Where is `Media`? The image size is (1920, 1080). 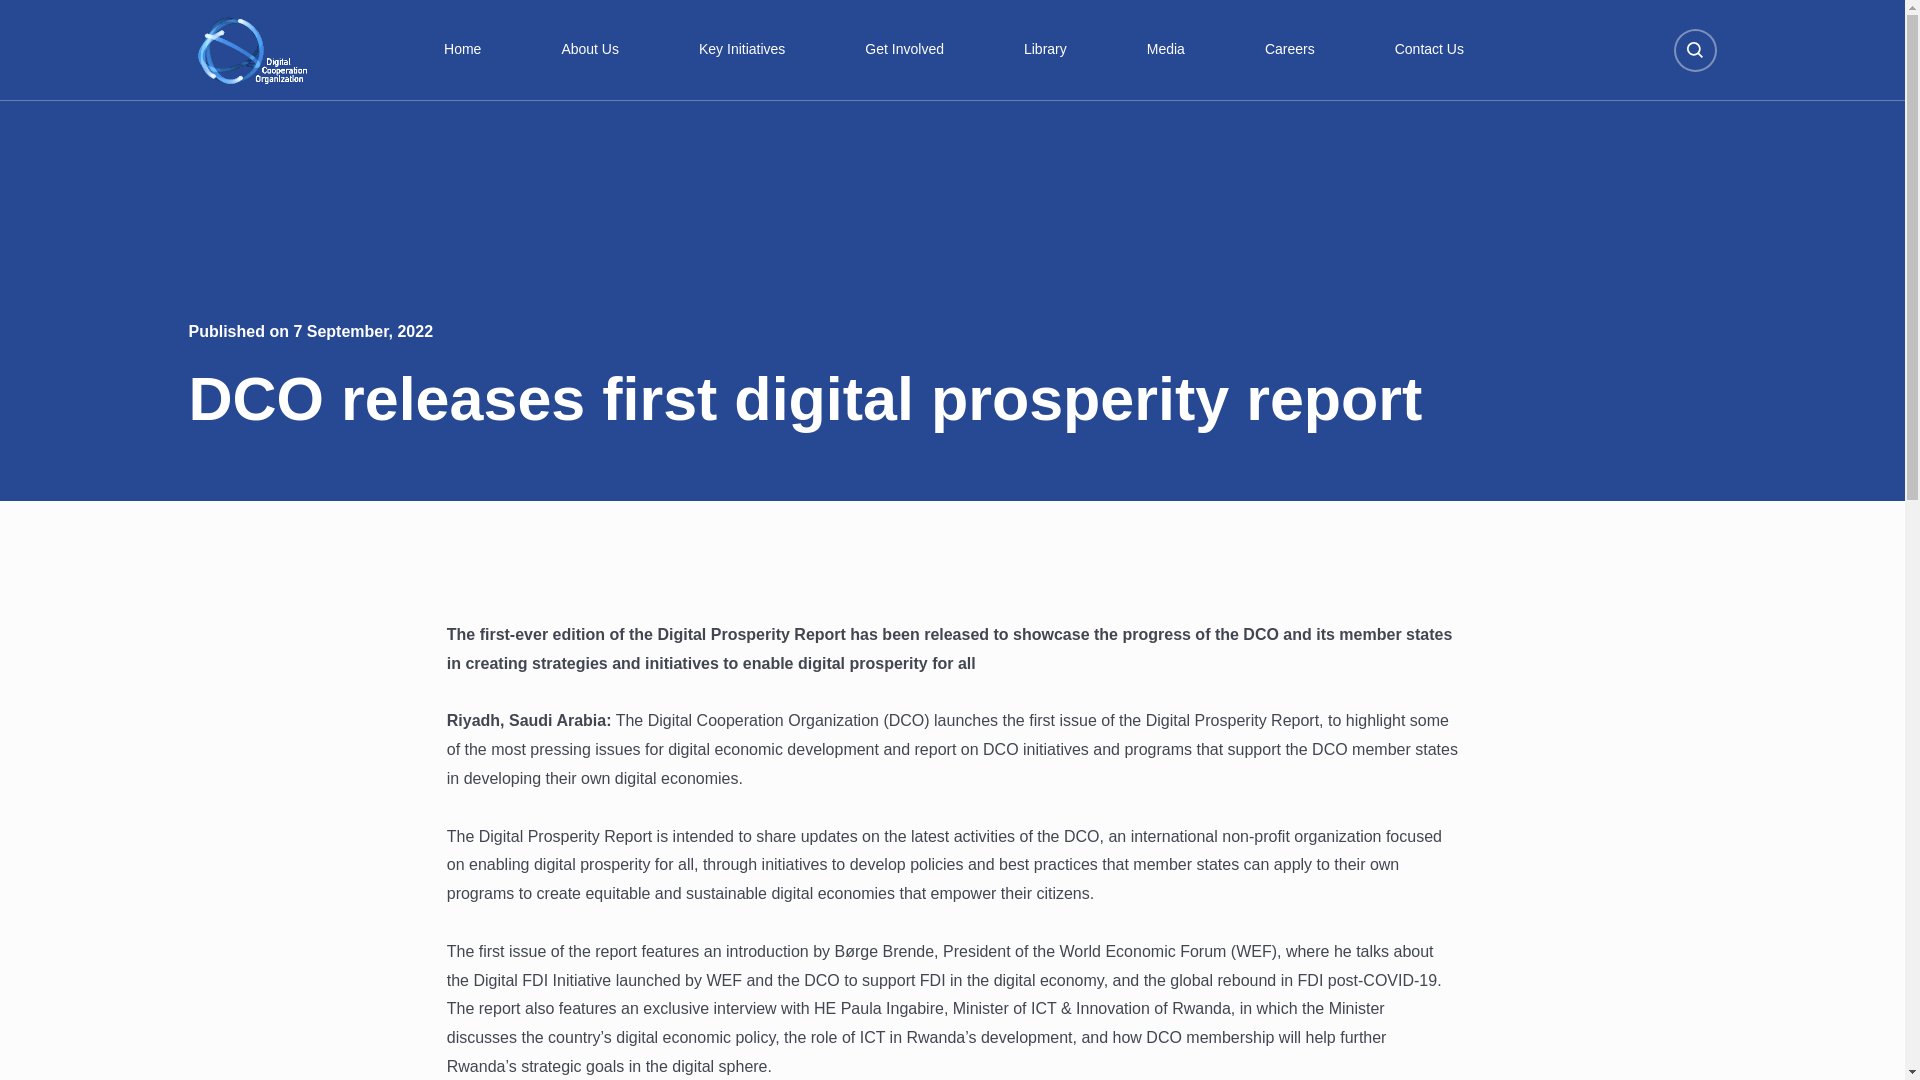 Media is located at coordinates (1166, 50).